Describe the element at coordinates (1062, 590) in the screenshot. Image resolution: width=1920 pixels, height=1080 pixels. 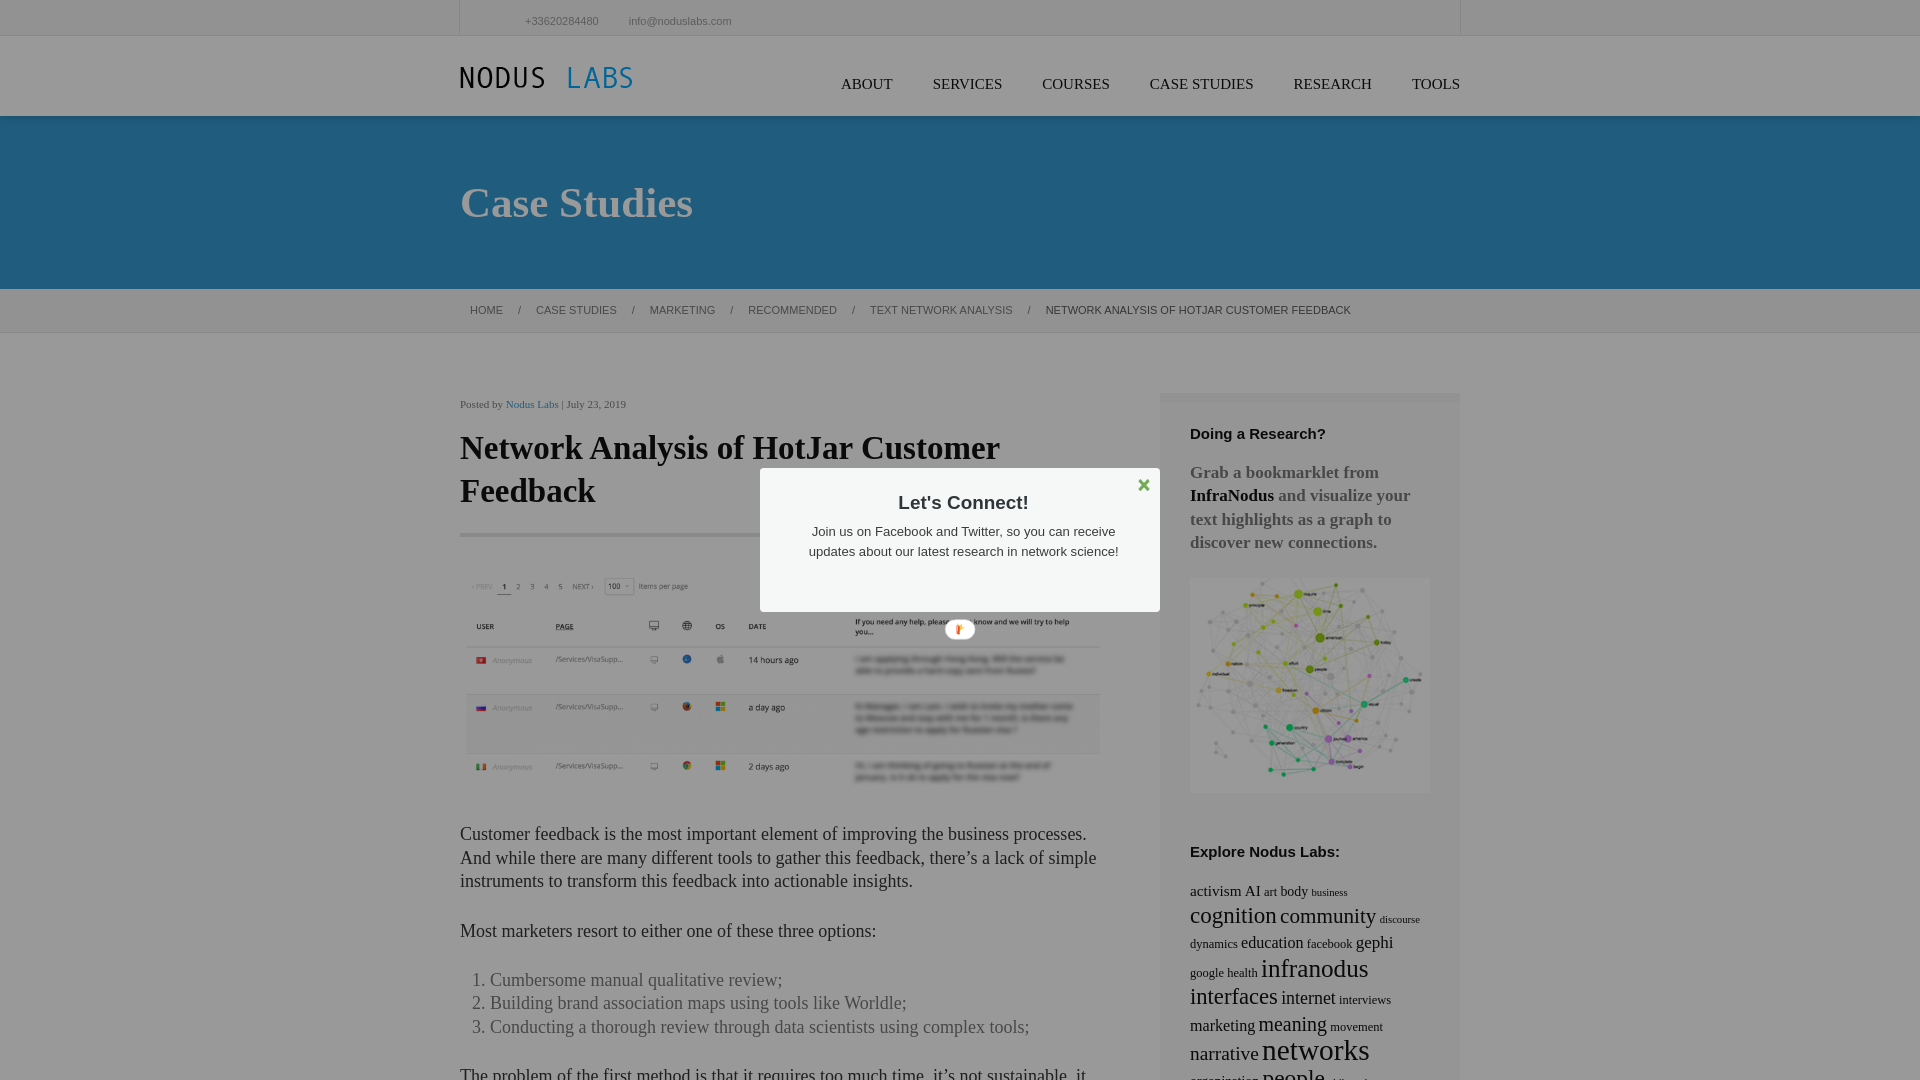
I see `Follow noduslabs on Twitter` at that location.